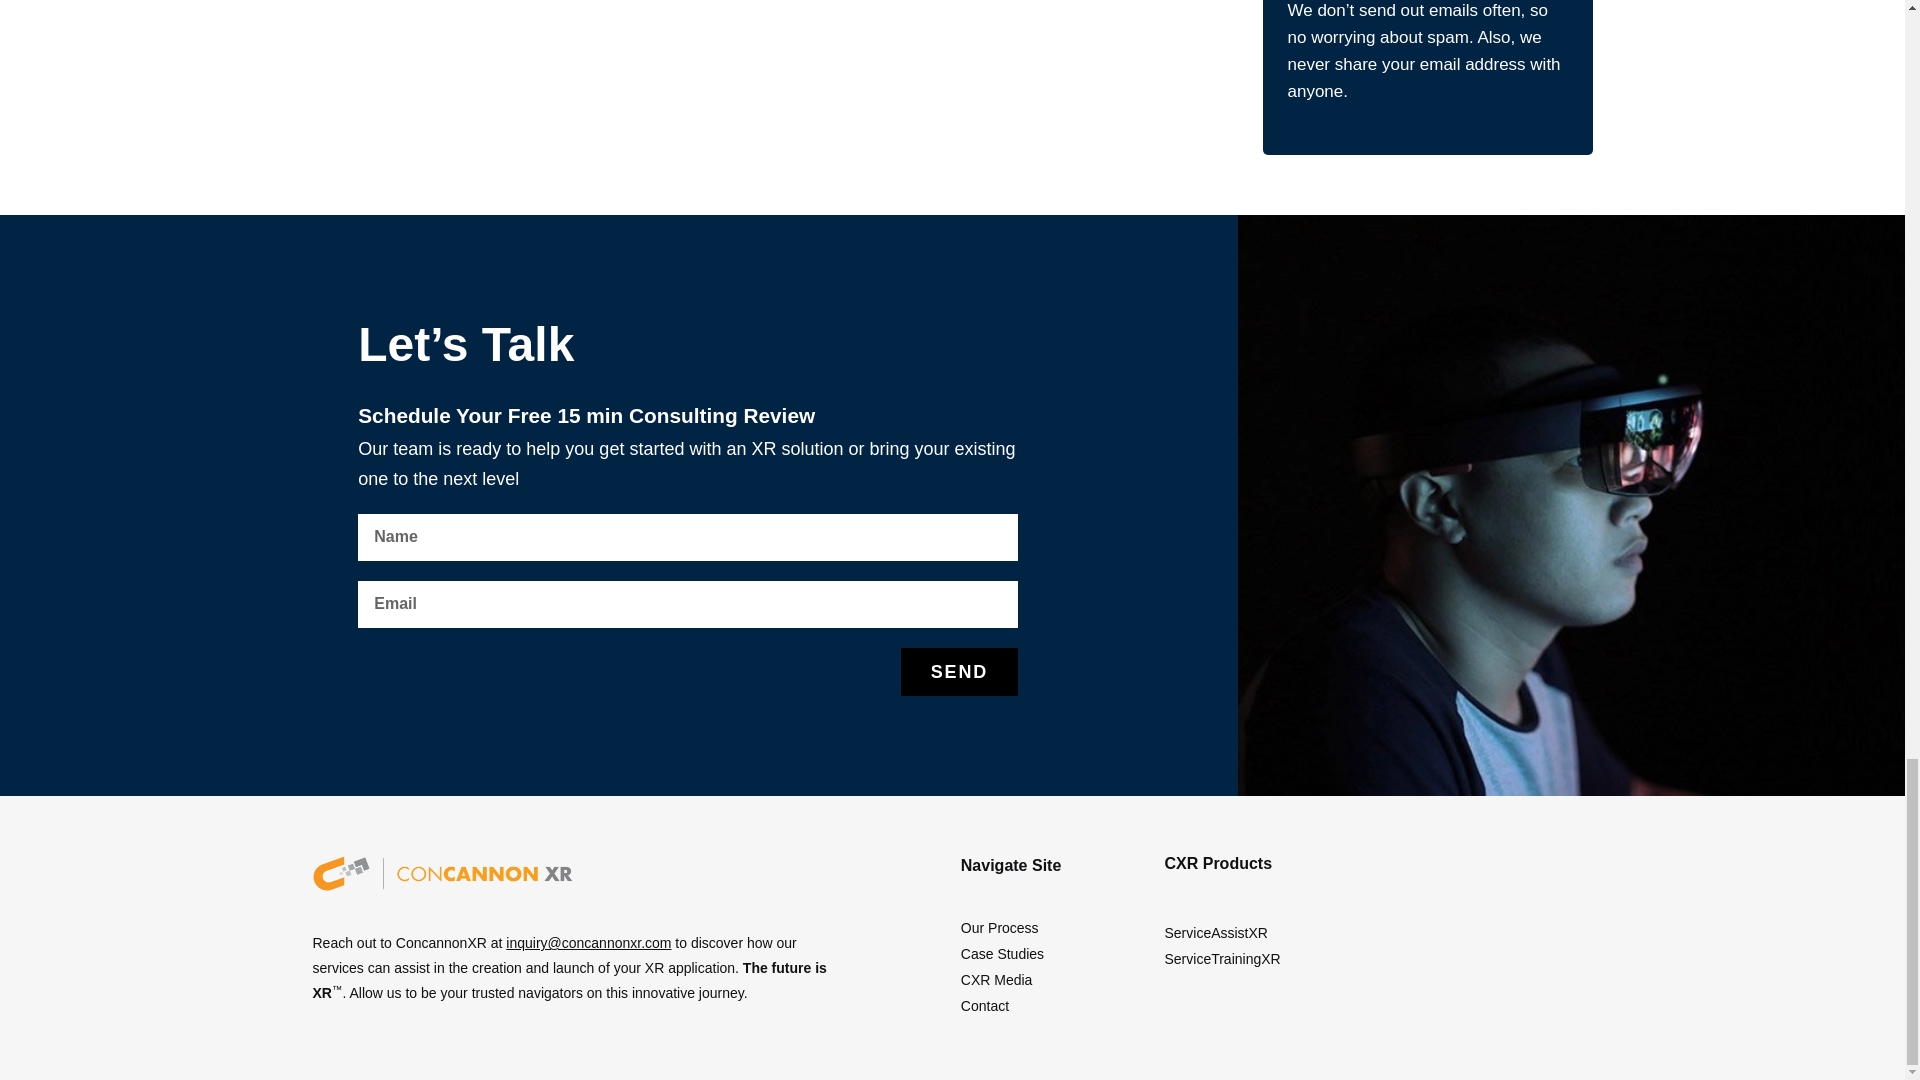 Image resolution: width=1920 pixels, height=1080 pixels. Describe the element at coordinates (1217, 863) in the screenshot. I see `CXR Products` at that location.